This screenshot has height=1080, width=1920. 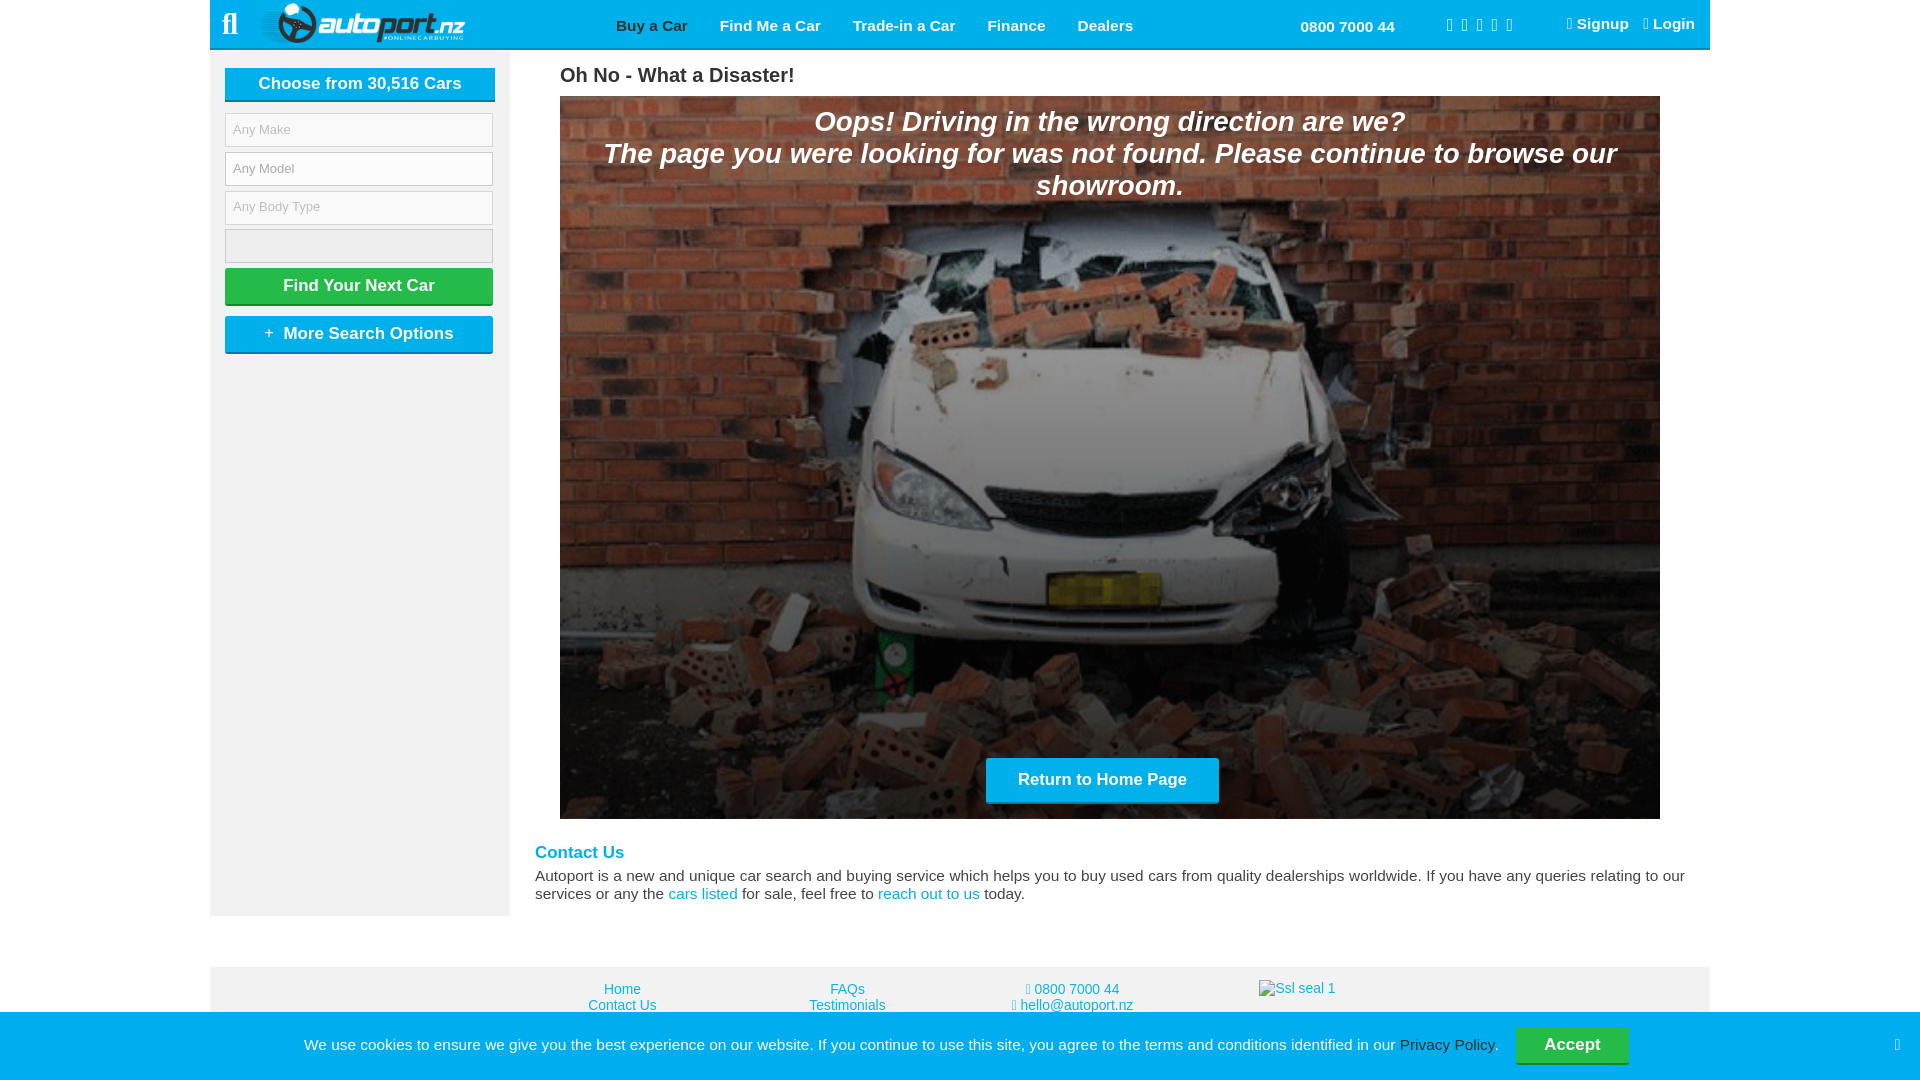 I want to click on Dealers, so click(x=1106, y=25).